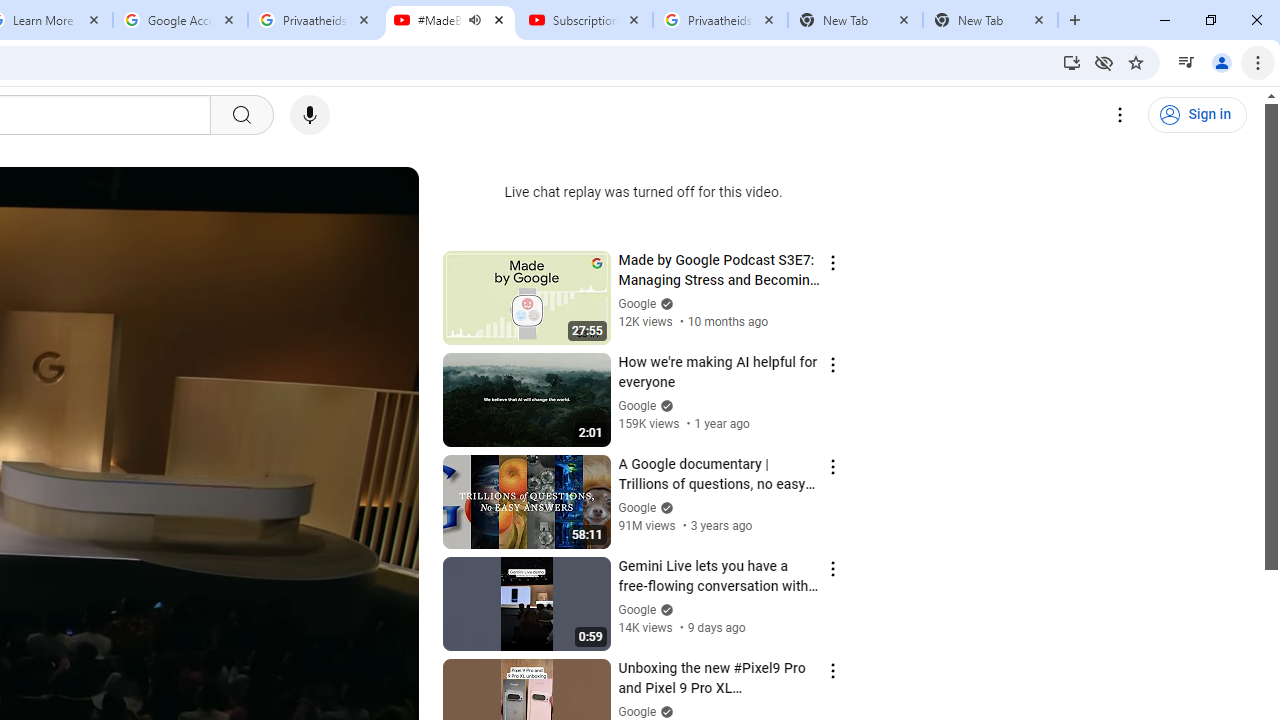 This screenshot has width=1280, height=720. I want to click on Google Account, so click(180, 20).